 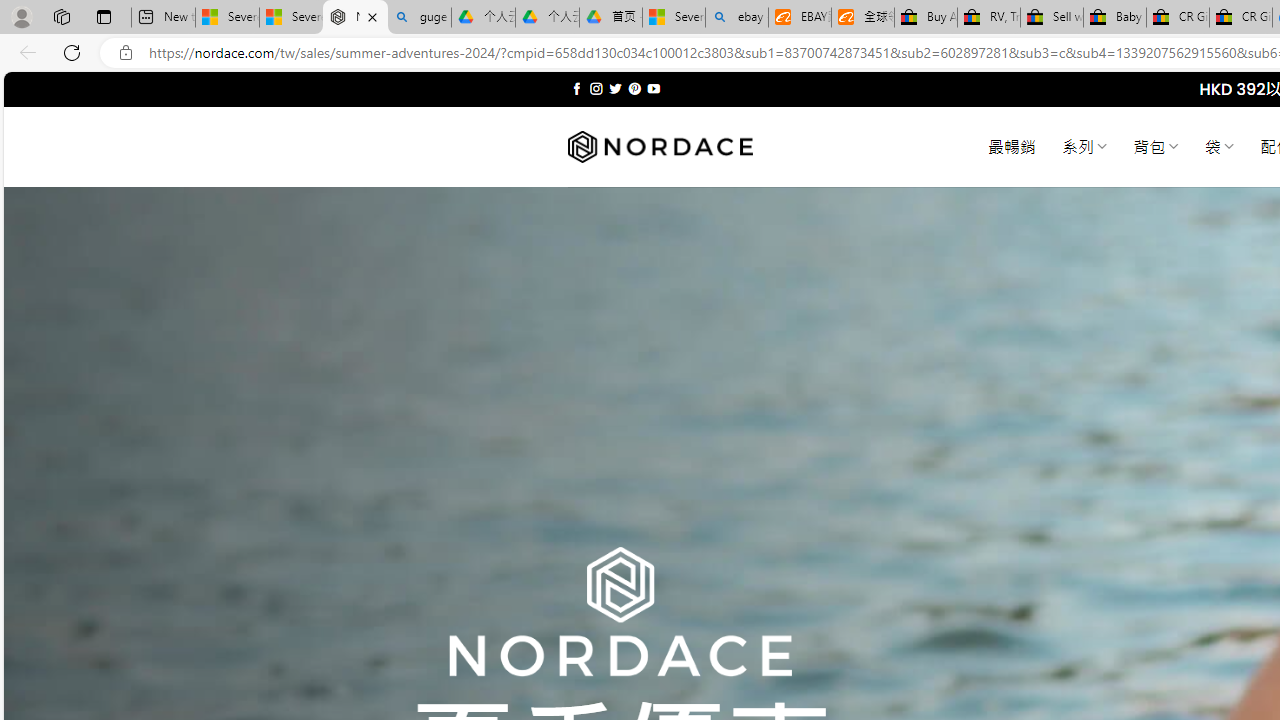 What do you see at coordinates (354, 18) in the screenshot?
I see `Nordace - Summer Adventures 2024` at bounding box center [354, 18].